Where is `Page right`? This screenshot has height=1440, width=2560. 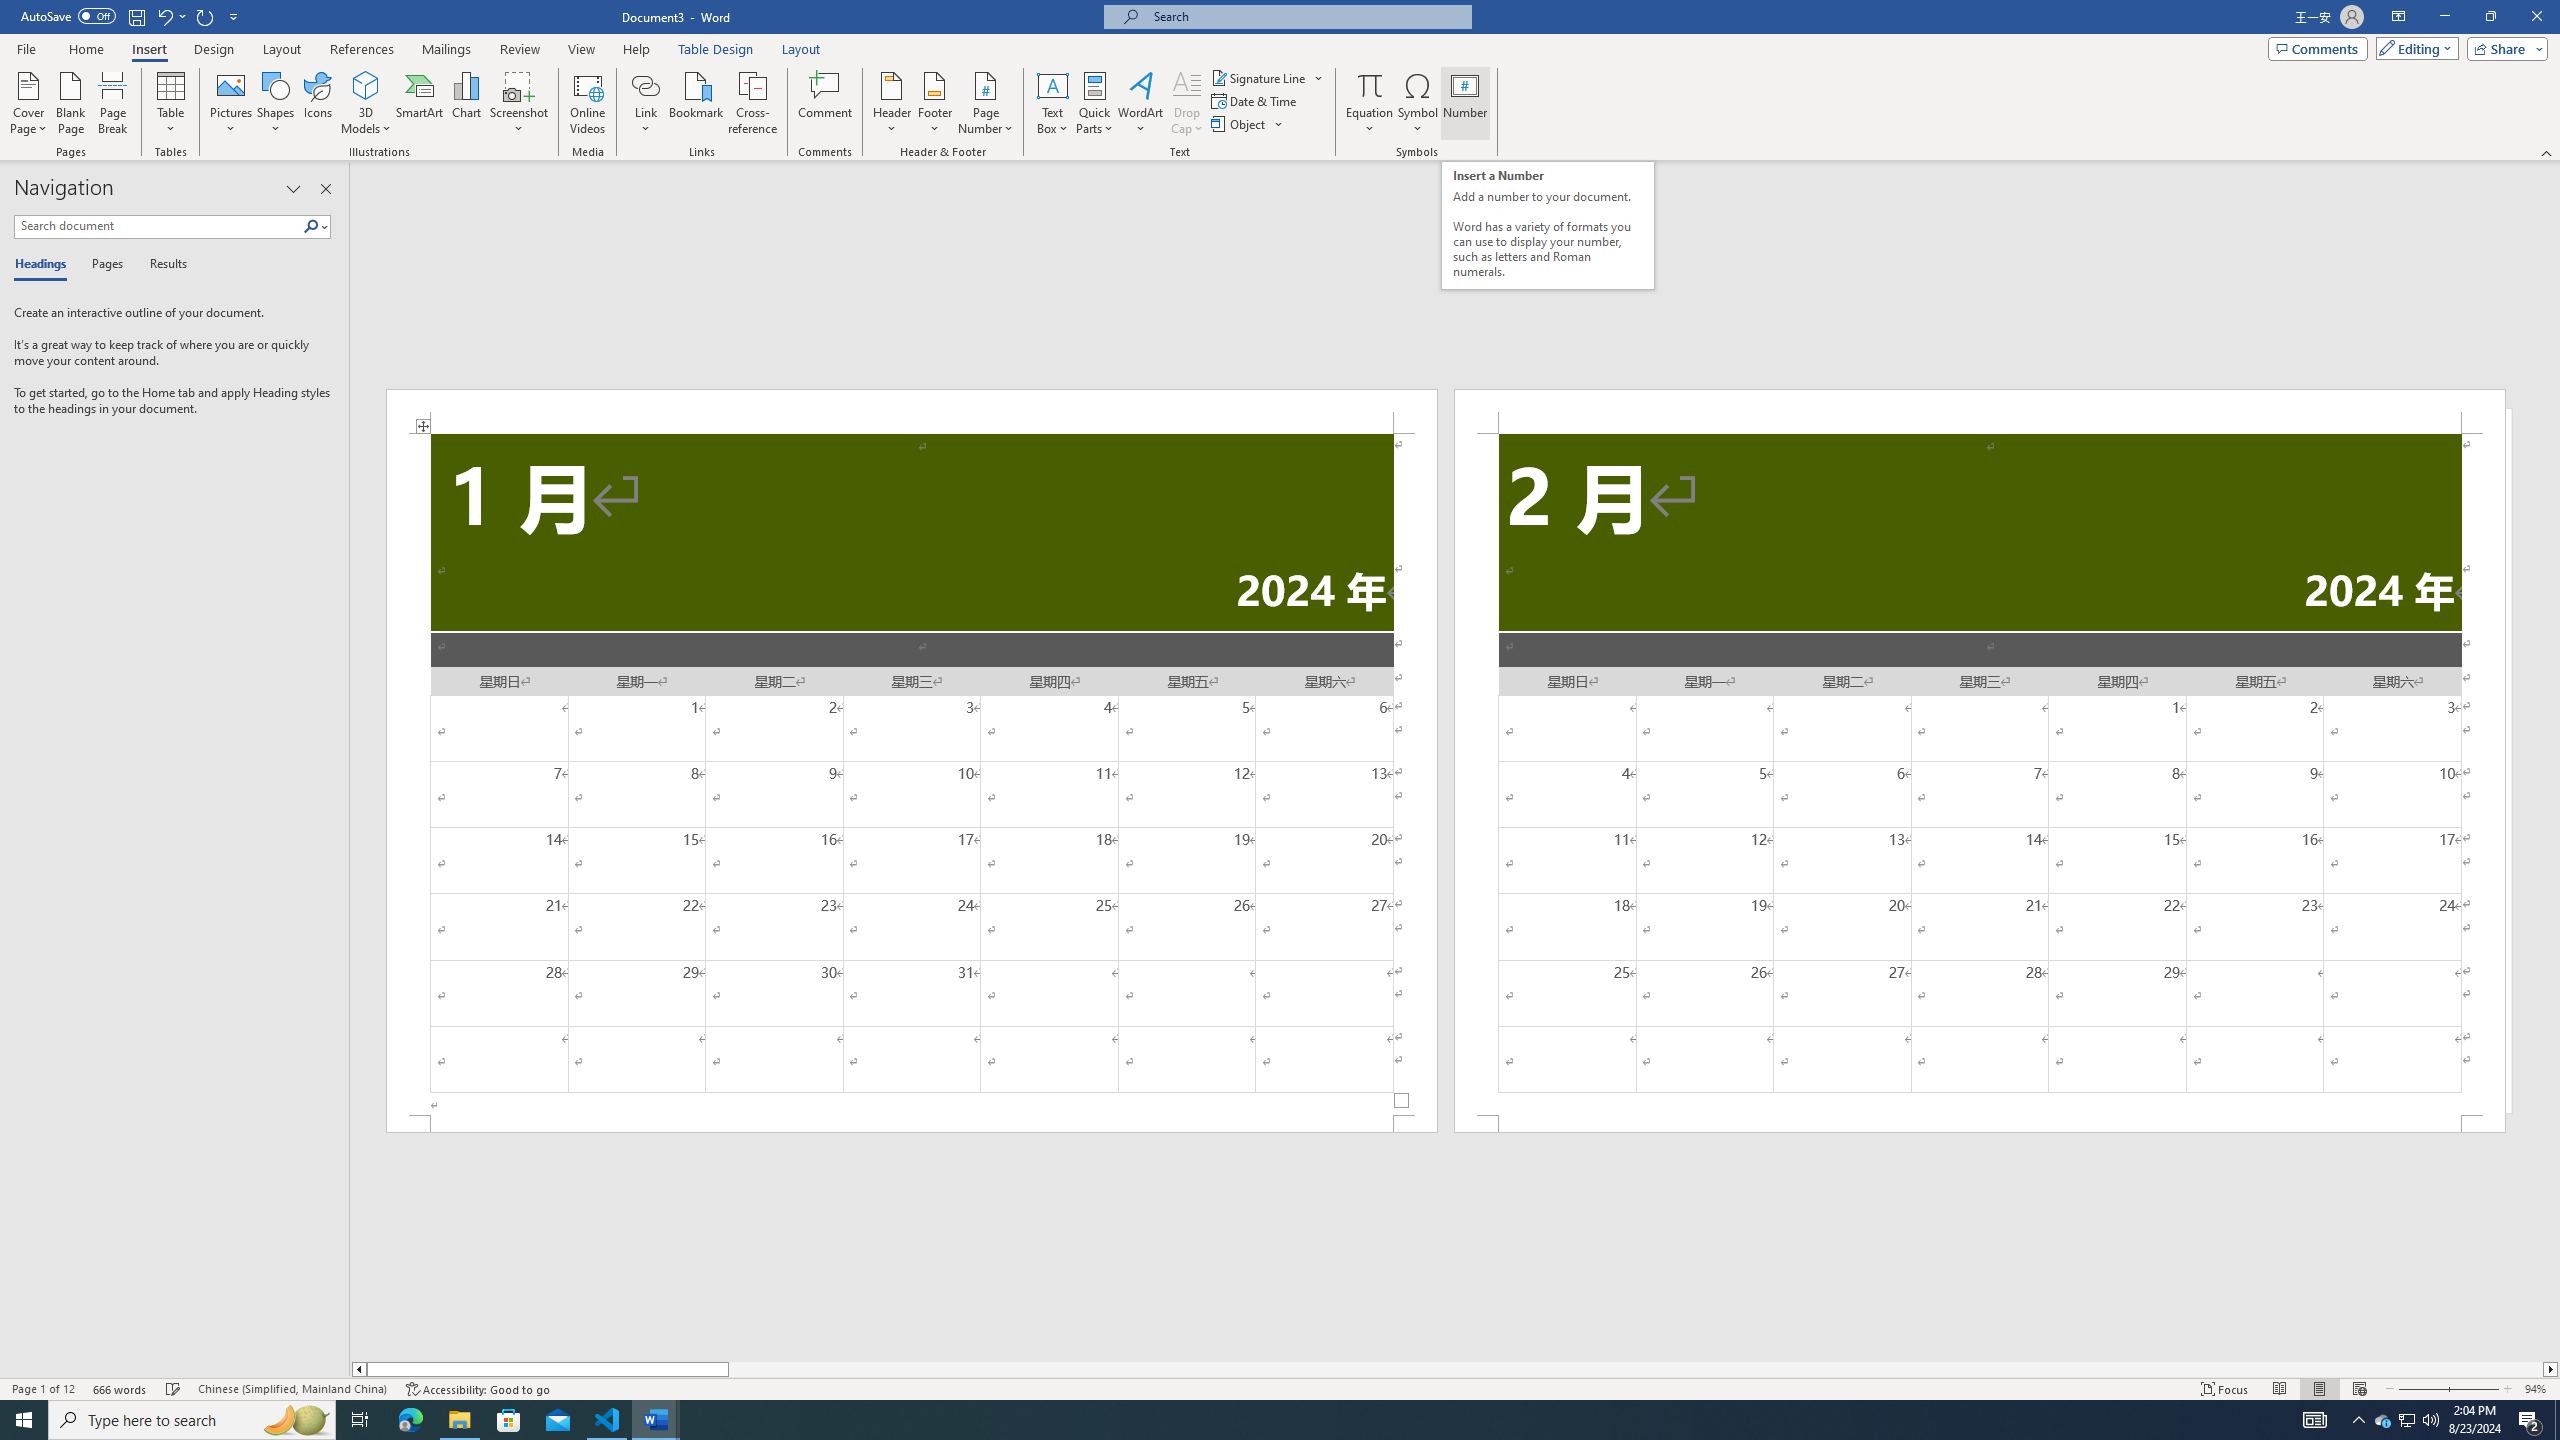
Page right is located at coordinates (1636, 1369).